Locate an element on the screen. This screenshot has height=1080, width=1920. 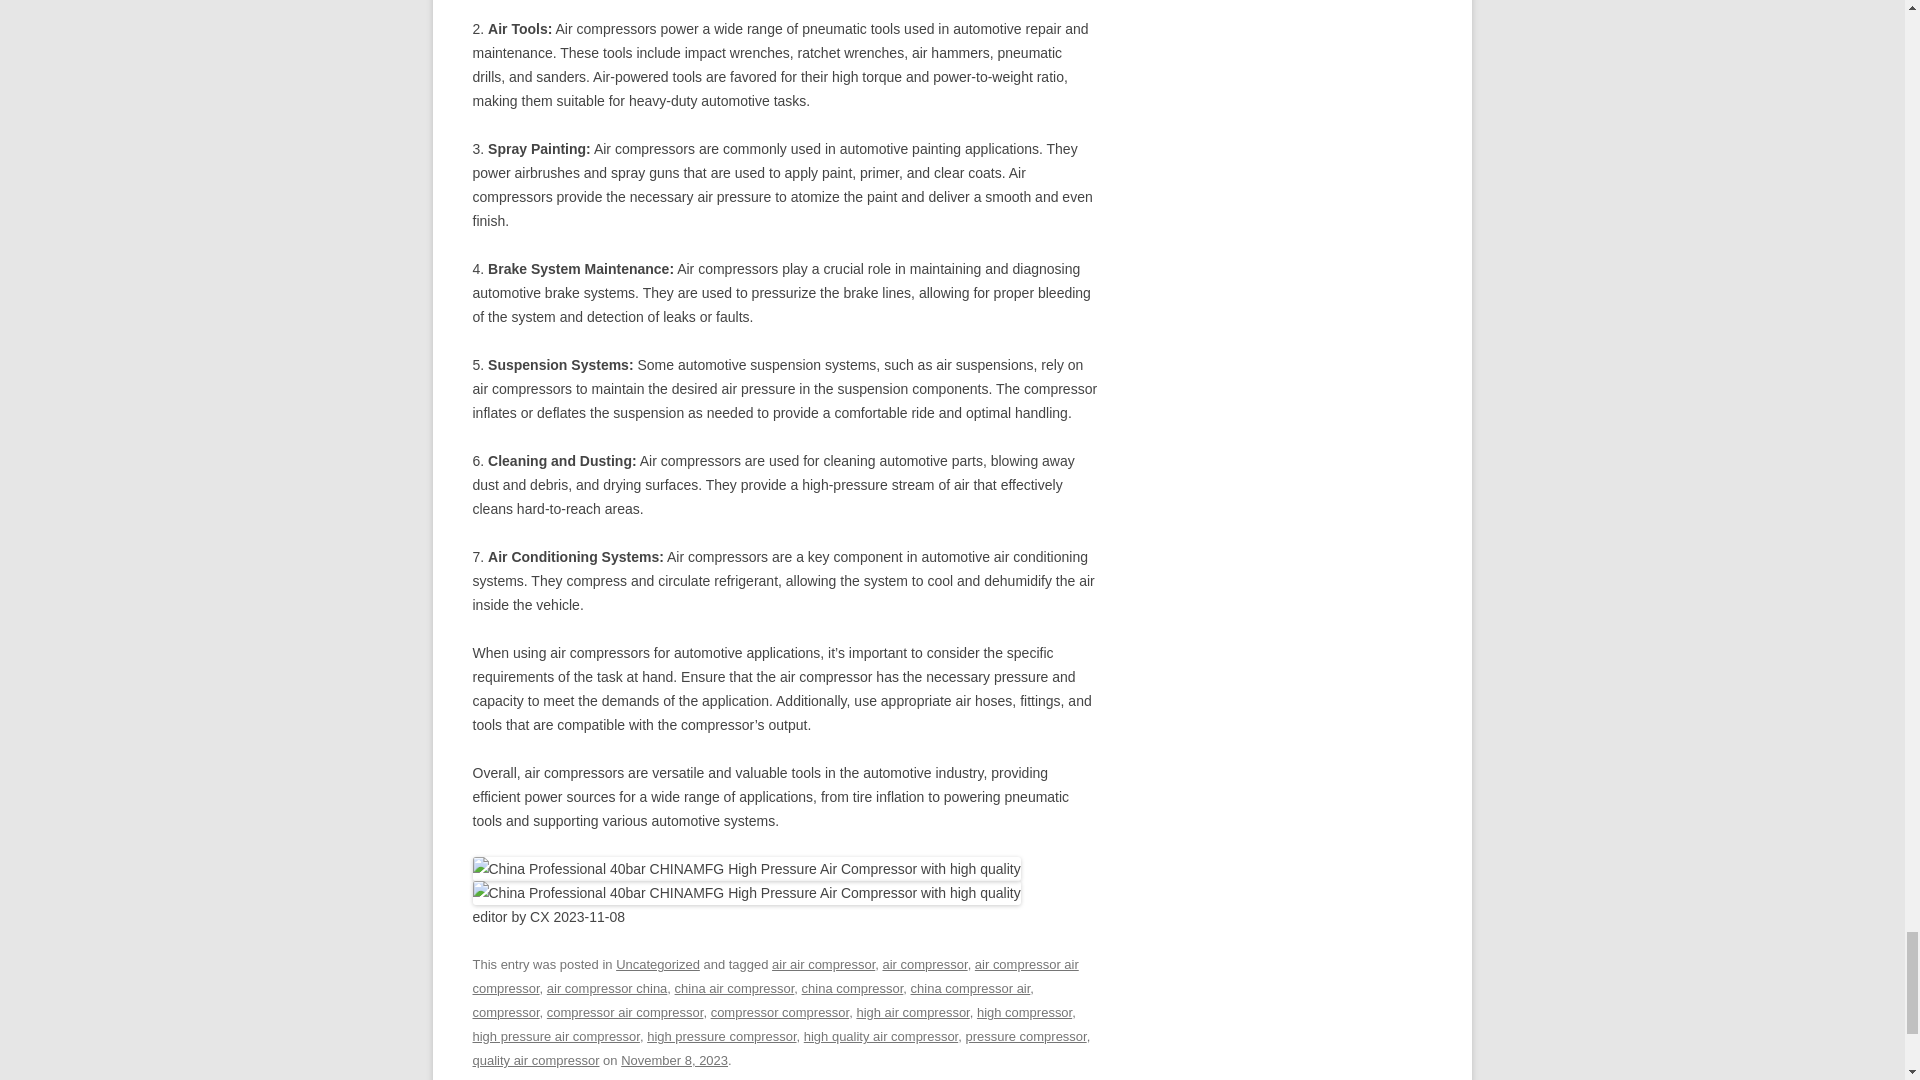
china air compressor is located at coordinates (734, 988).